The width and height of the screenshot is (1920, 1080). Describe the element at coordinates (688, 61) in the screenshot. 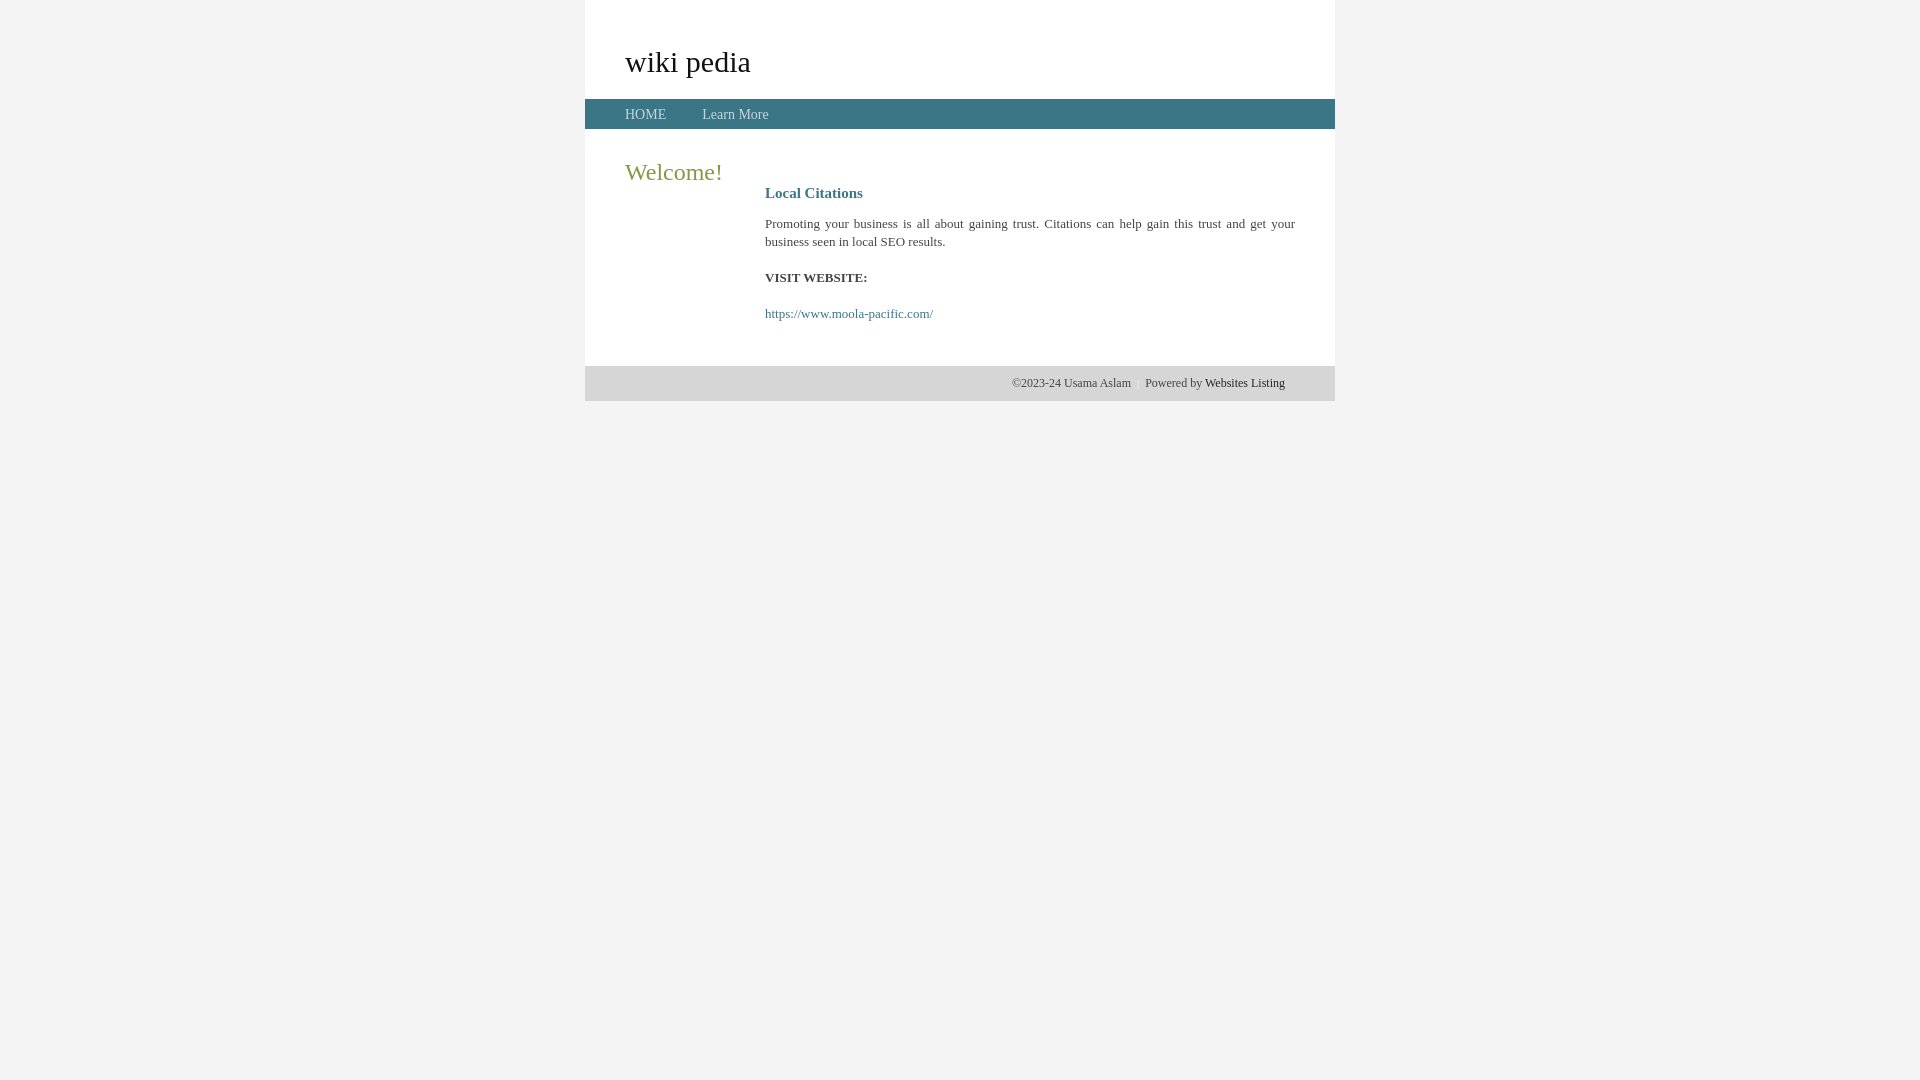

I see `wiki pedia` at that location.